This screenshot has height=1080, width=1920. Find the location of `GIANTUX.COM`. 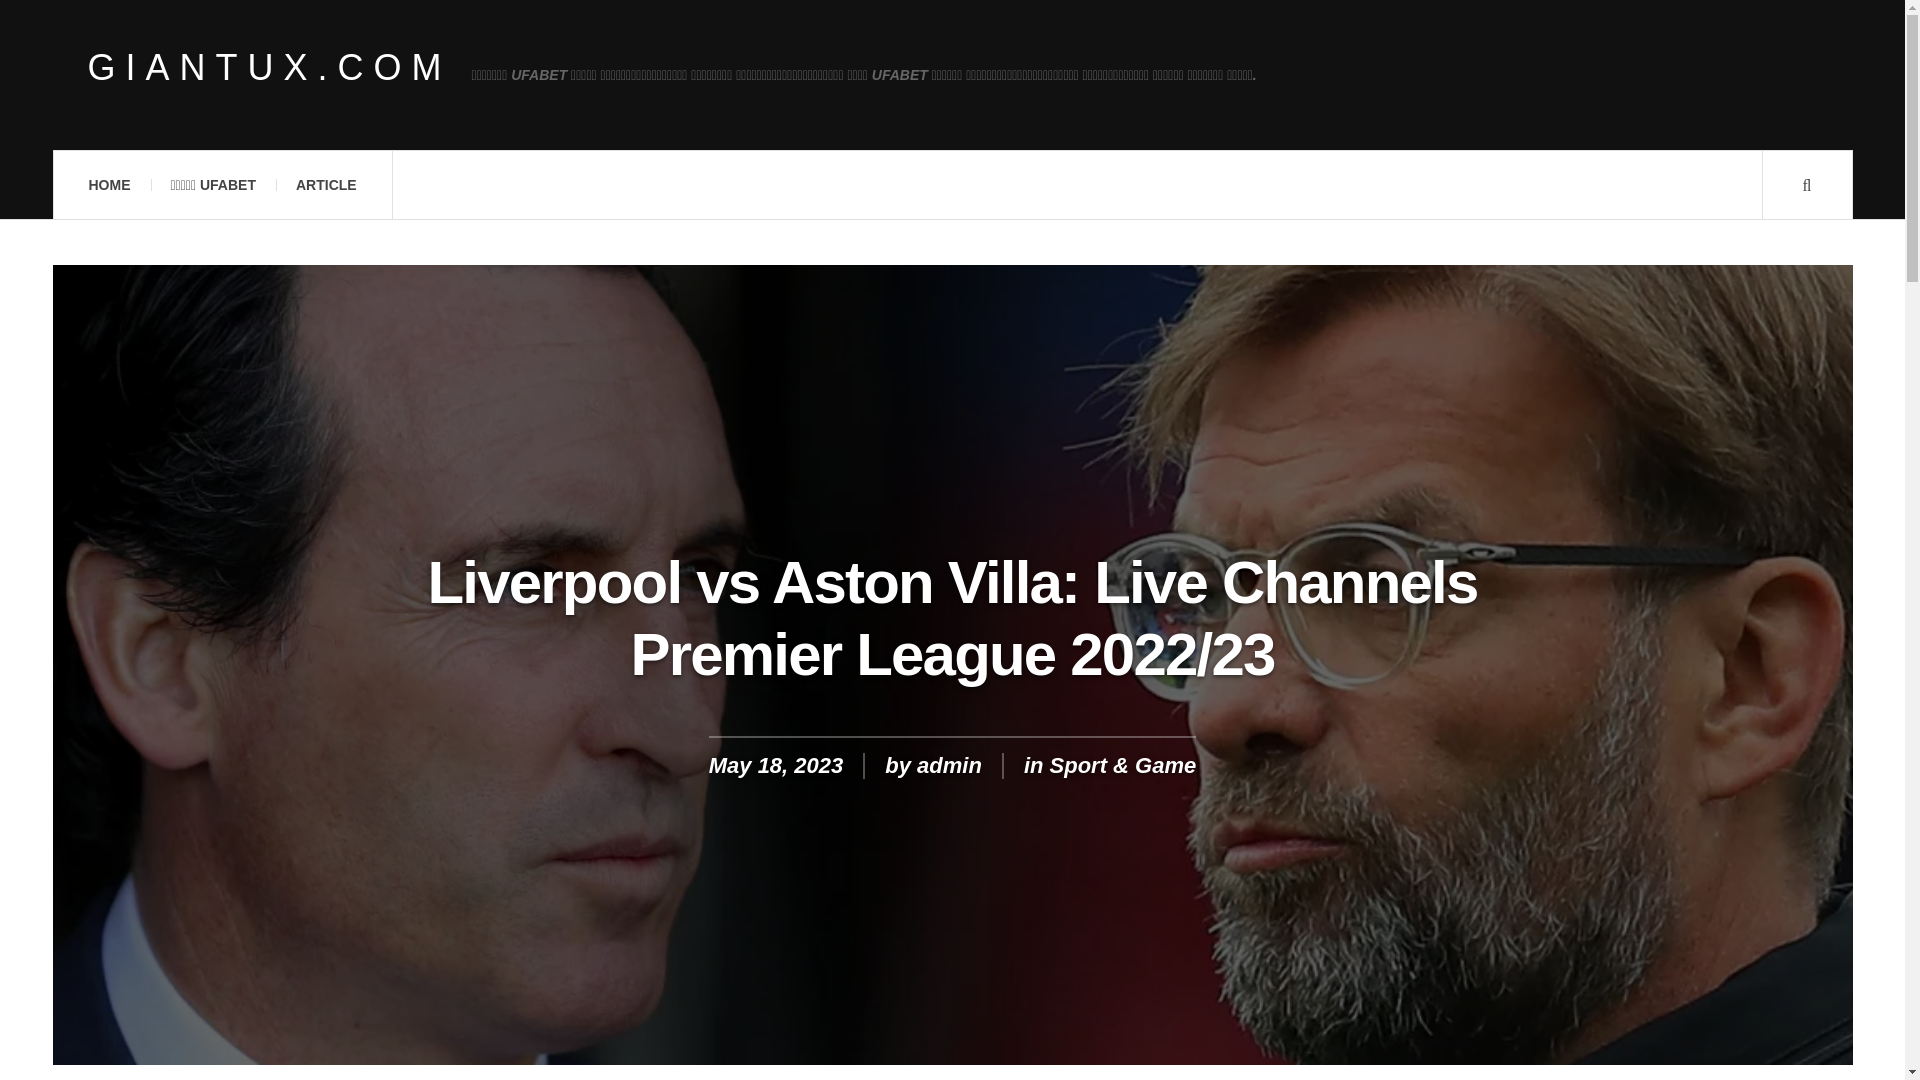

GIANTUX.COM is located at coordinates (270, 68).